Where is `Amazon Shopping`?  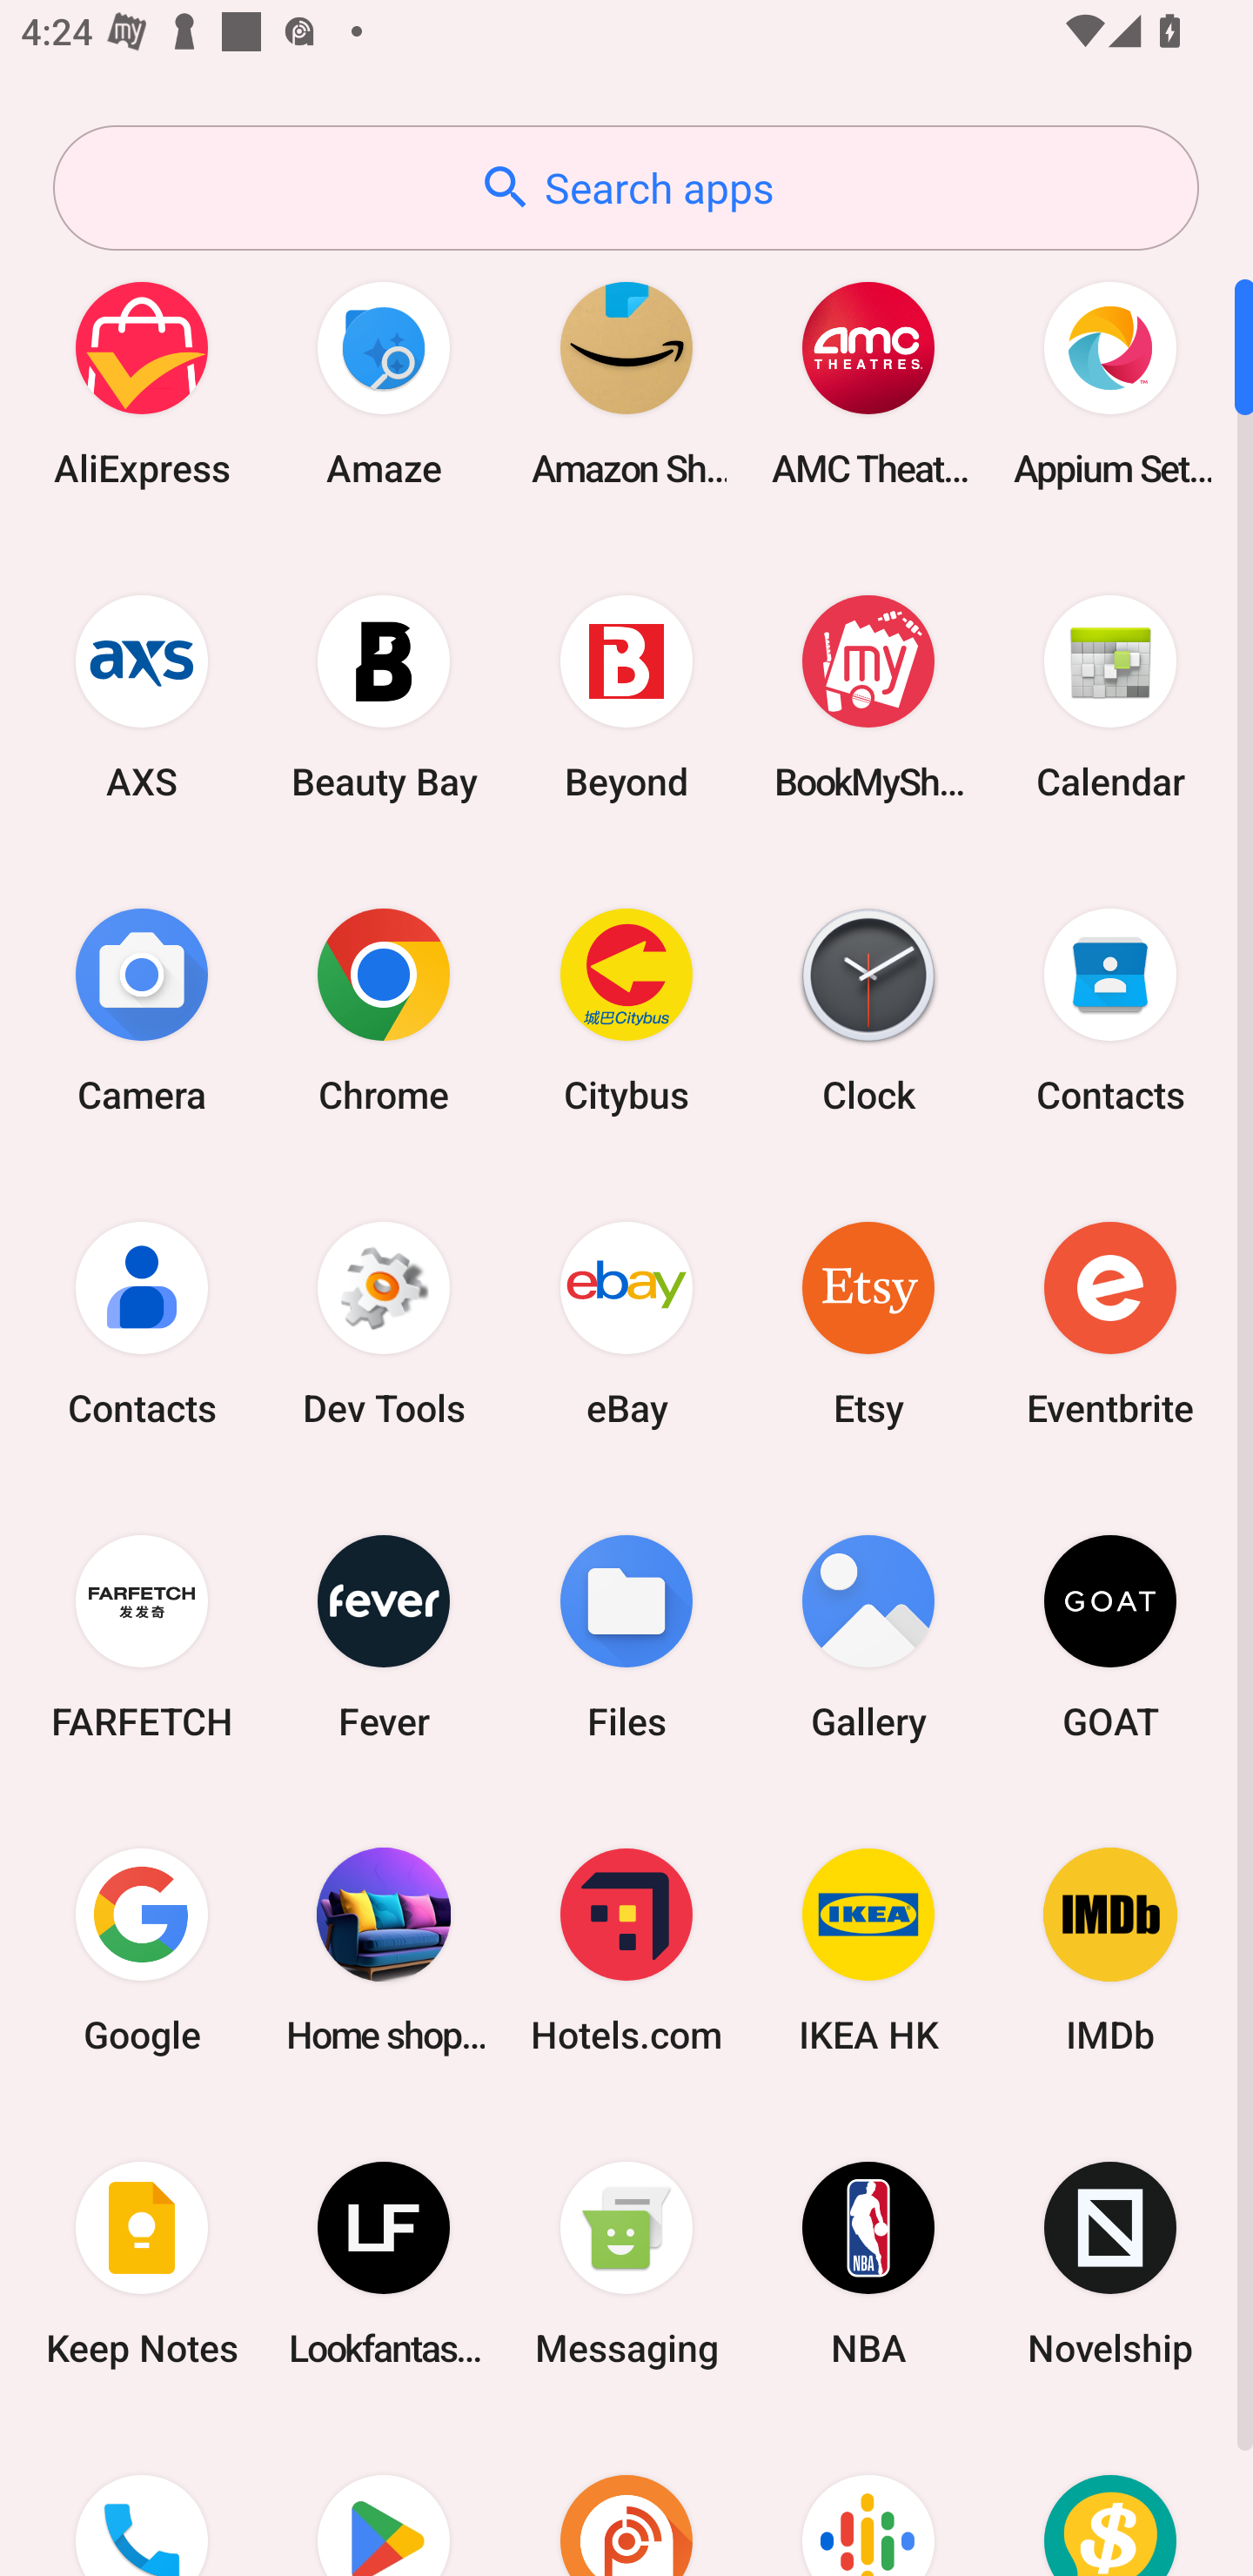 Amazon Shopping is located at coordinates (626, 383).